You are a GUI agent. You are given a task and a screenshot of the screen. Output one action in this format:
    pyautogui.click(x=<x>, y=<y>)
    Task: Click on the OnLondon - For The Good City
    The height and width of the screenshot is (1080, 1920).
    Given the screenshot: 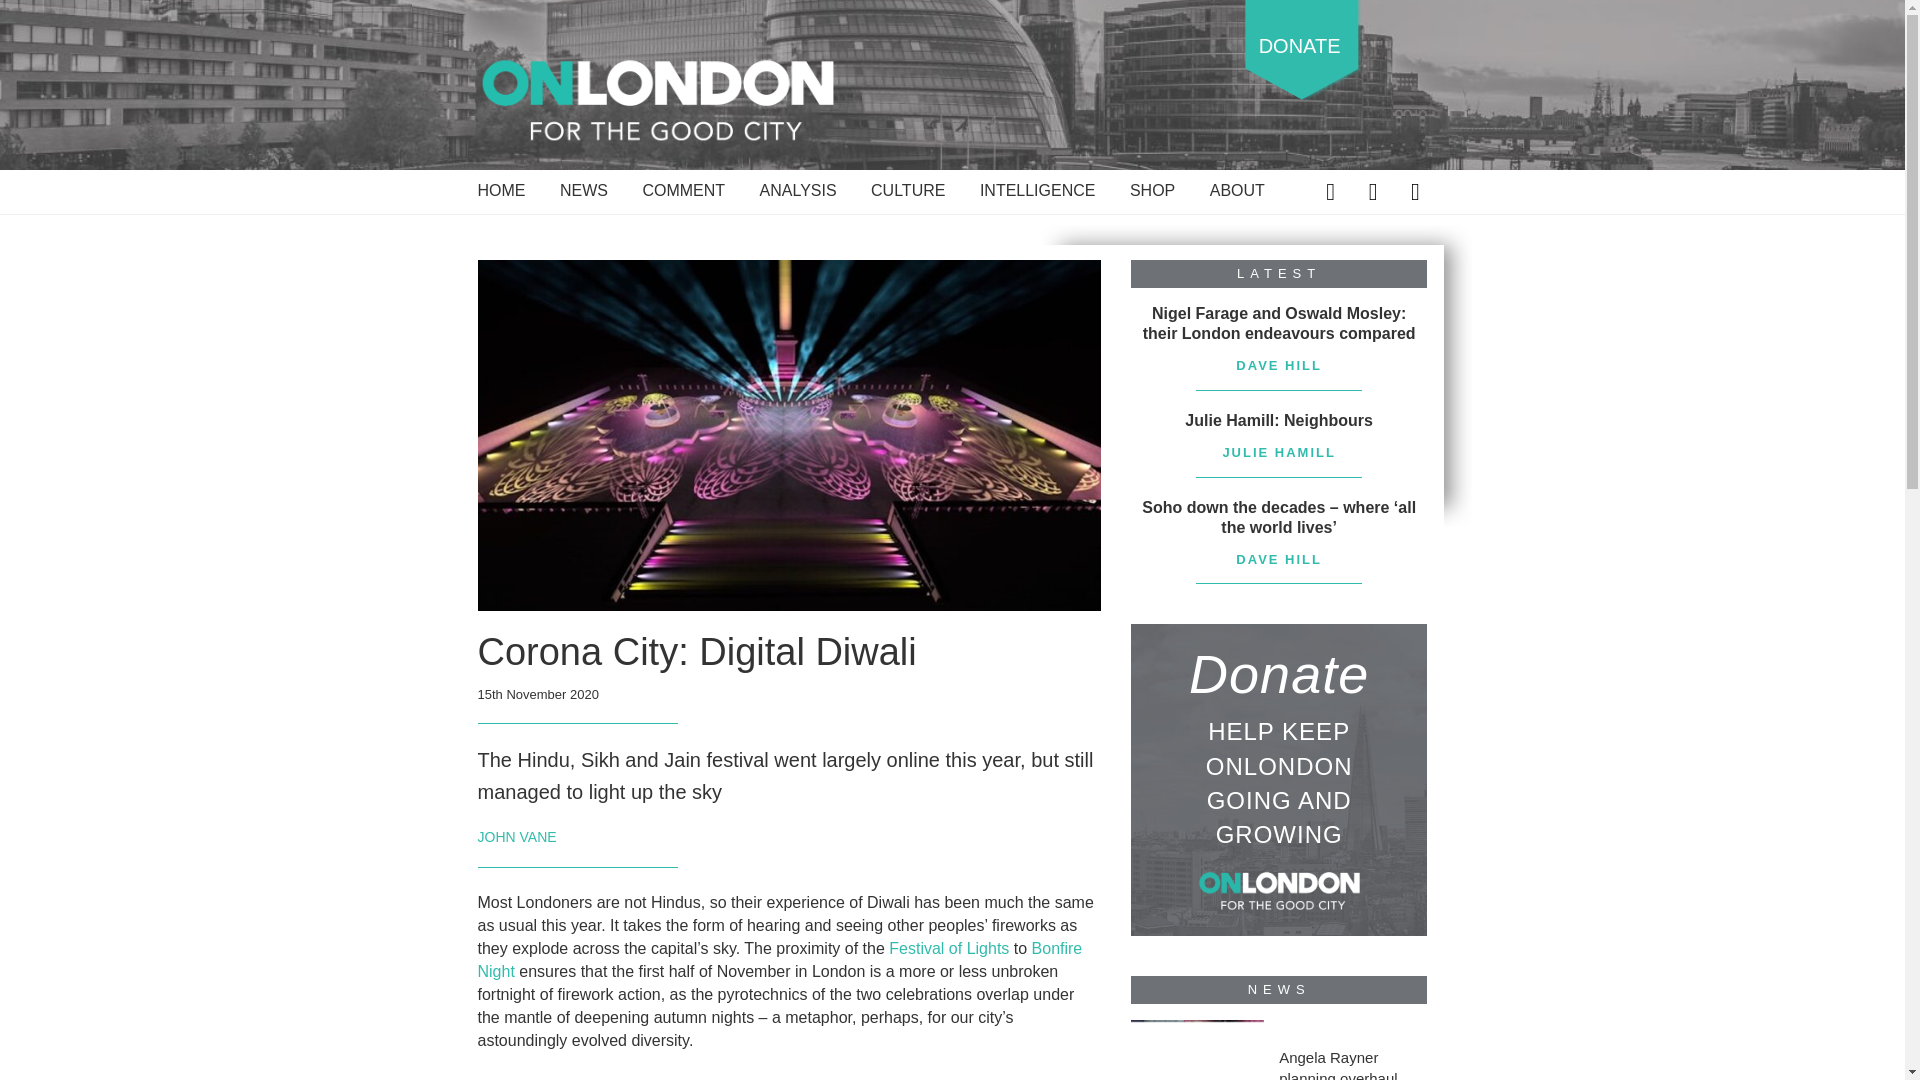 What is the action you would take?
    pyautogui.click(x=658, y=98)
    